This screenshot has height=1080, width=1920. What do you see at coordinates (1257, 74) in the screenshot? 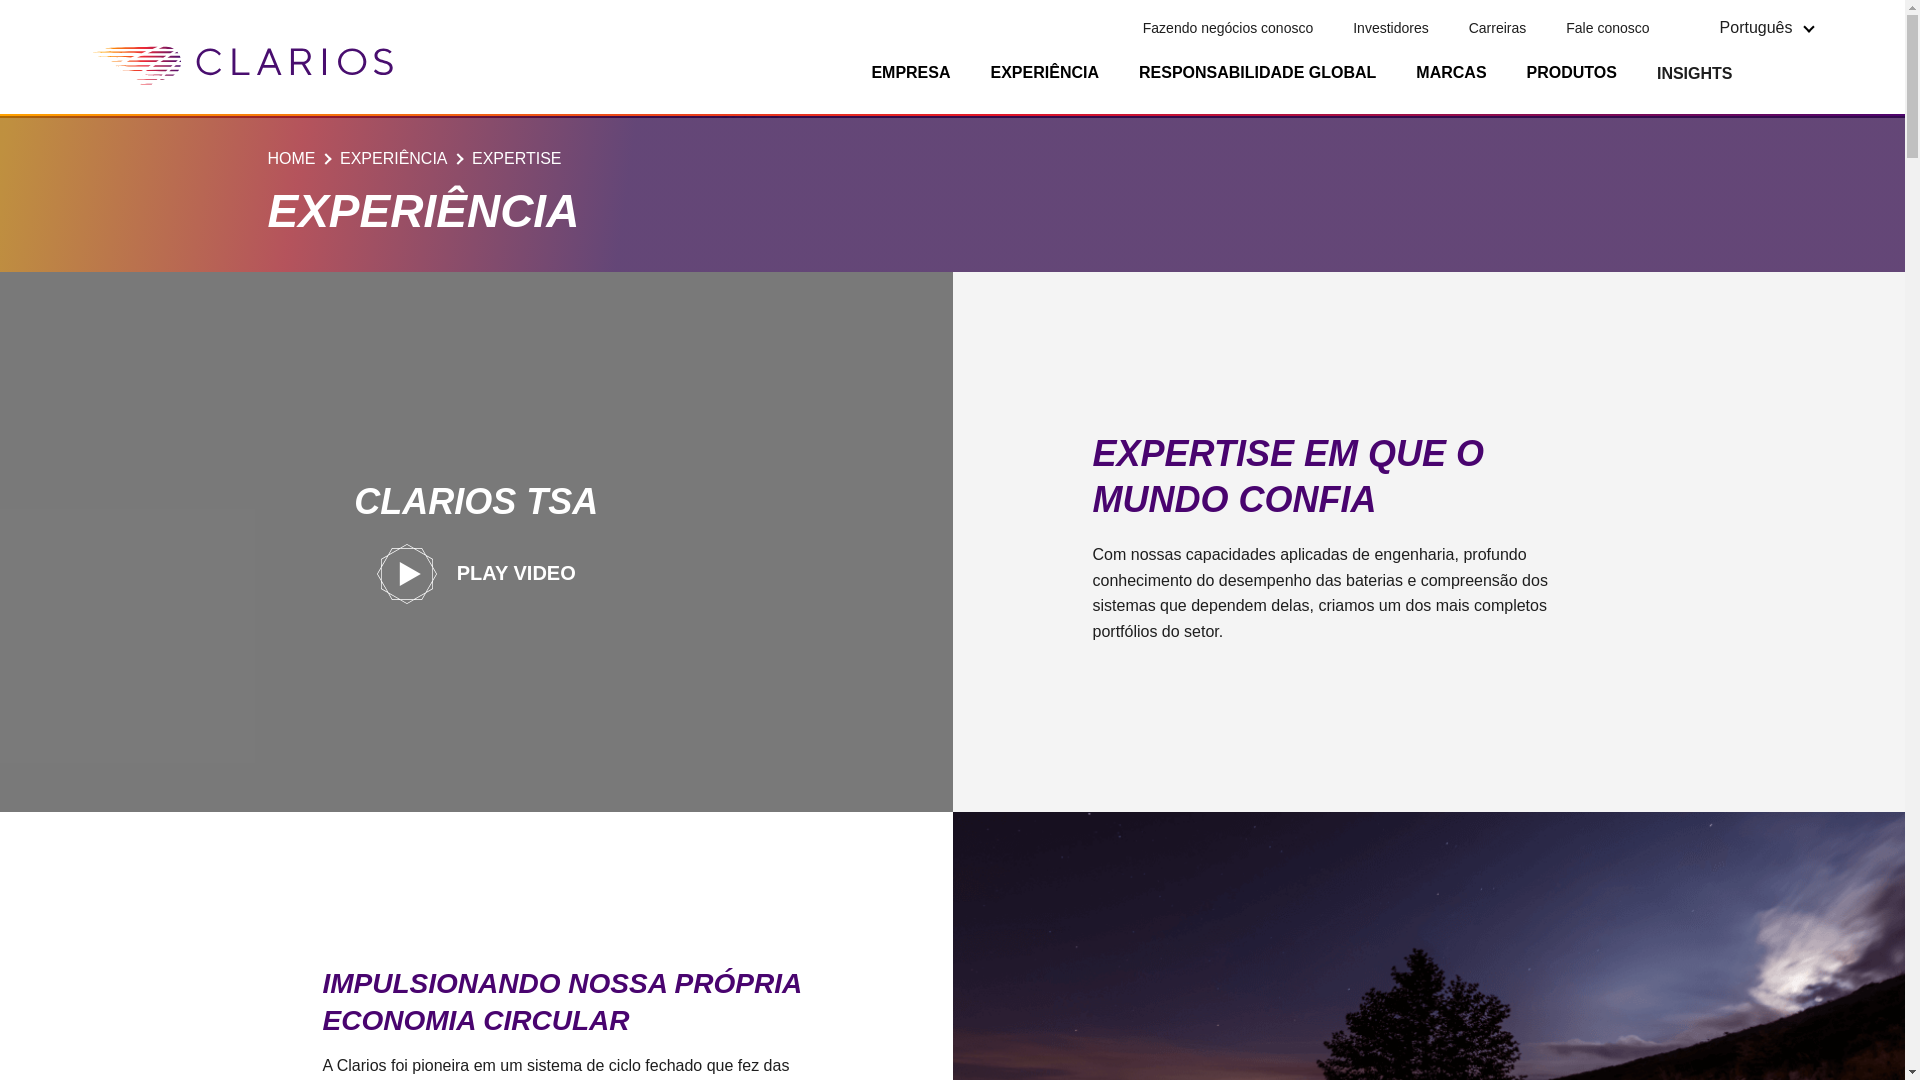
I see `RESPONSABILIDADE GLOBAL` at bounding box center [1257, 74].